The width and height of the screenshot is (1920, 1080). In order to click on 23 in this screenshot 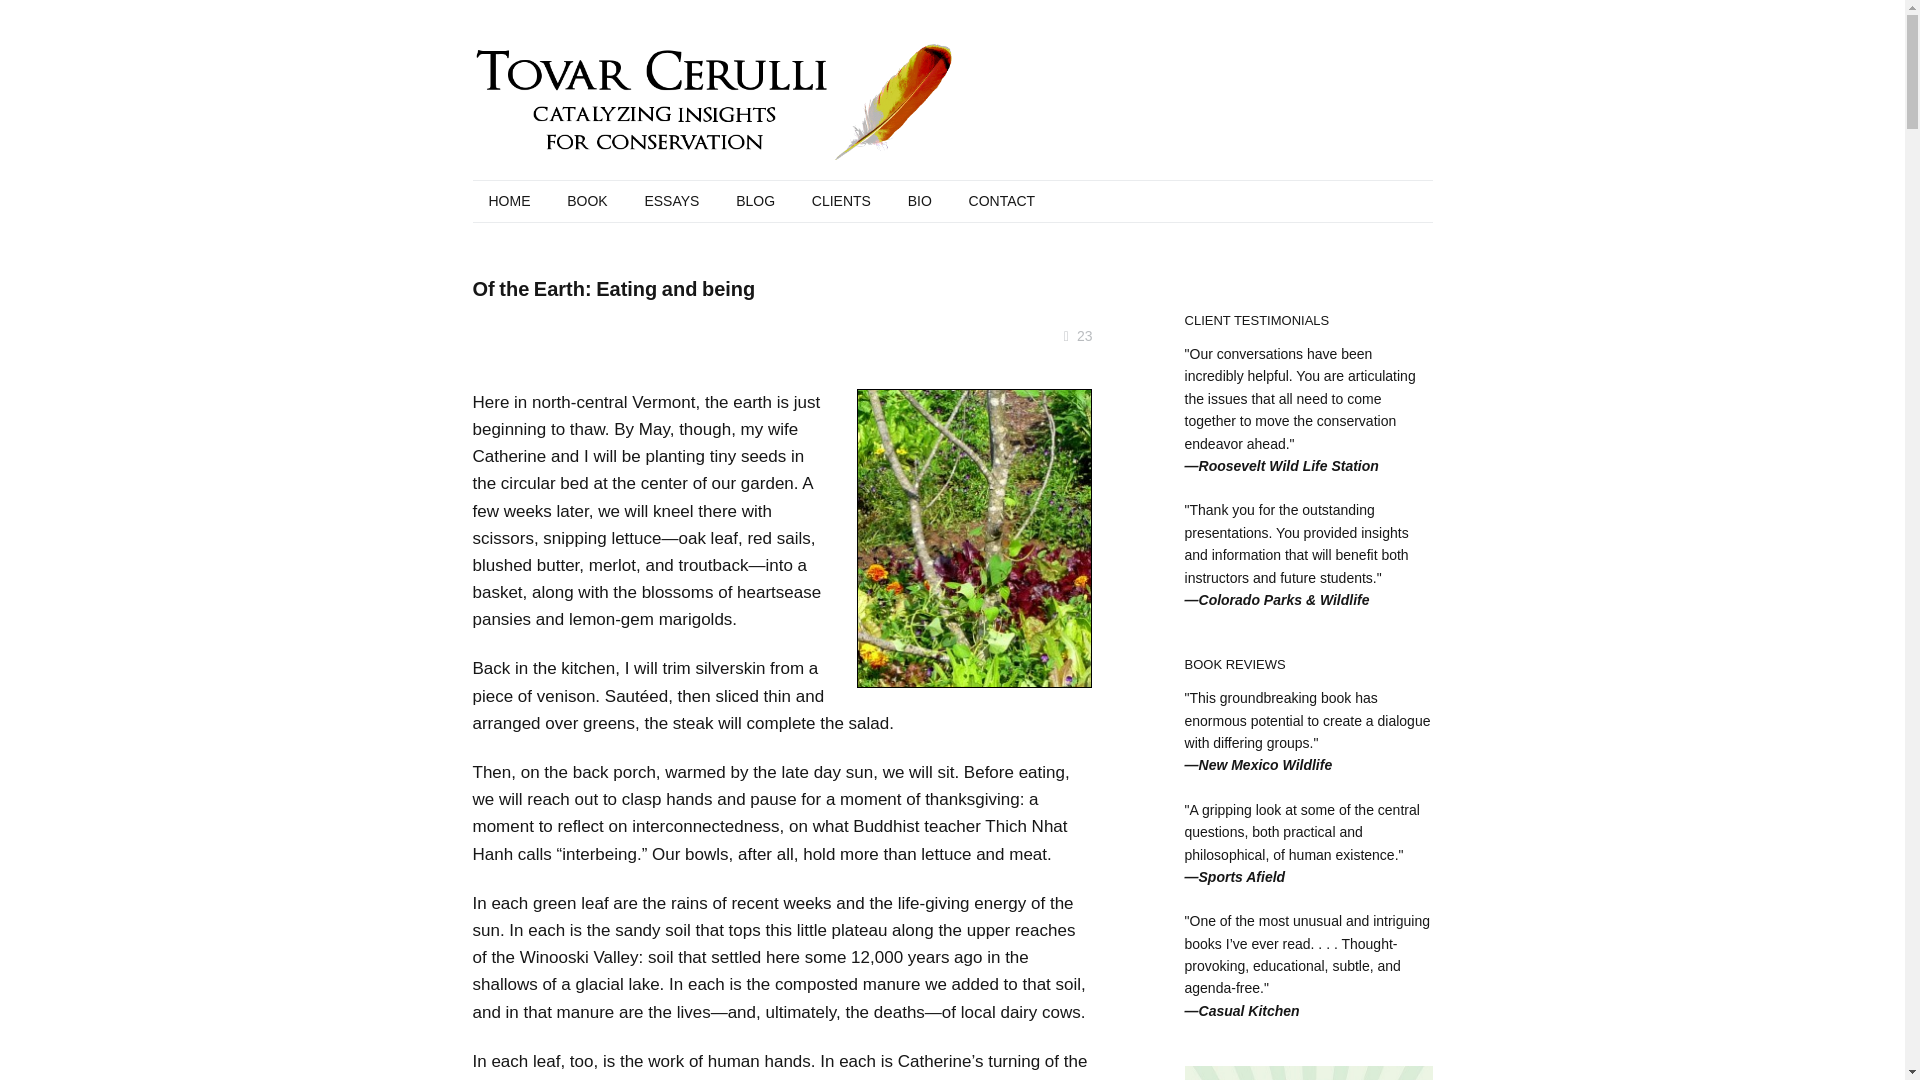, I will do `click(1084, 336)`.